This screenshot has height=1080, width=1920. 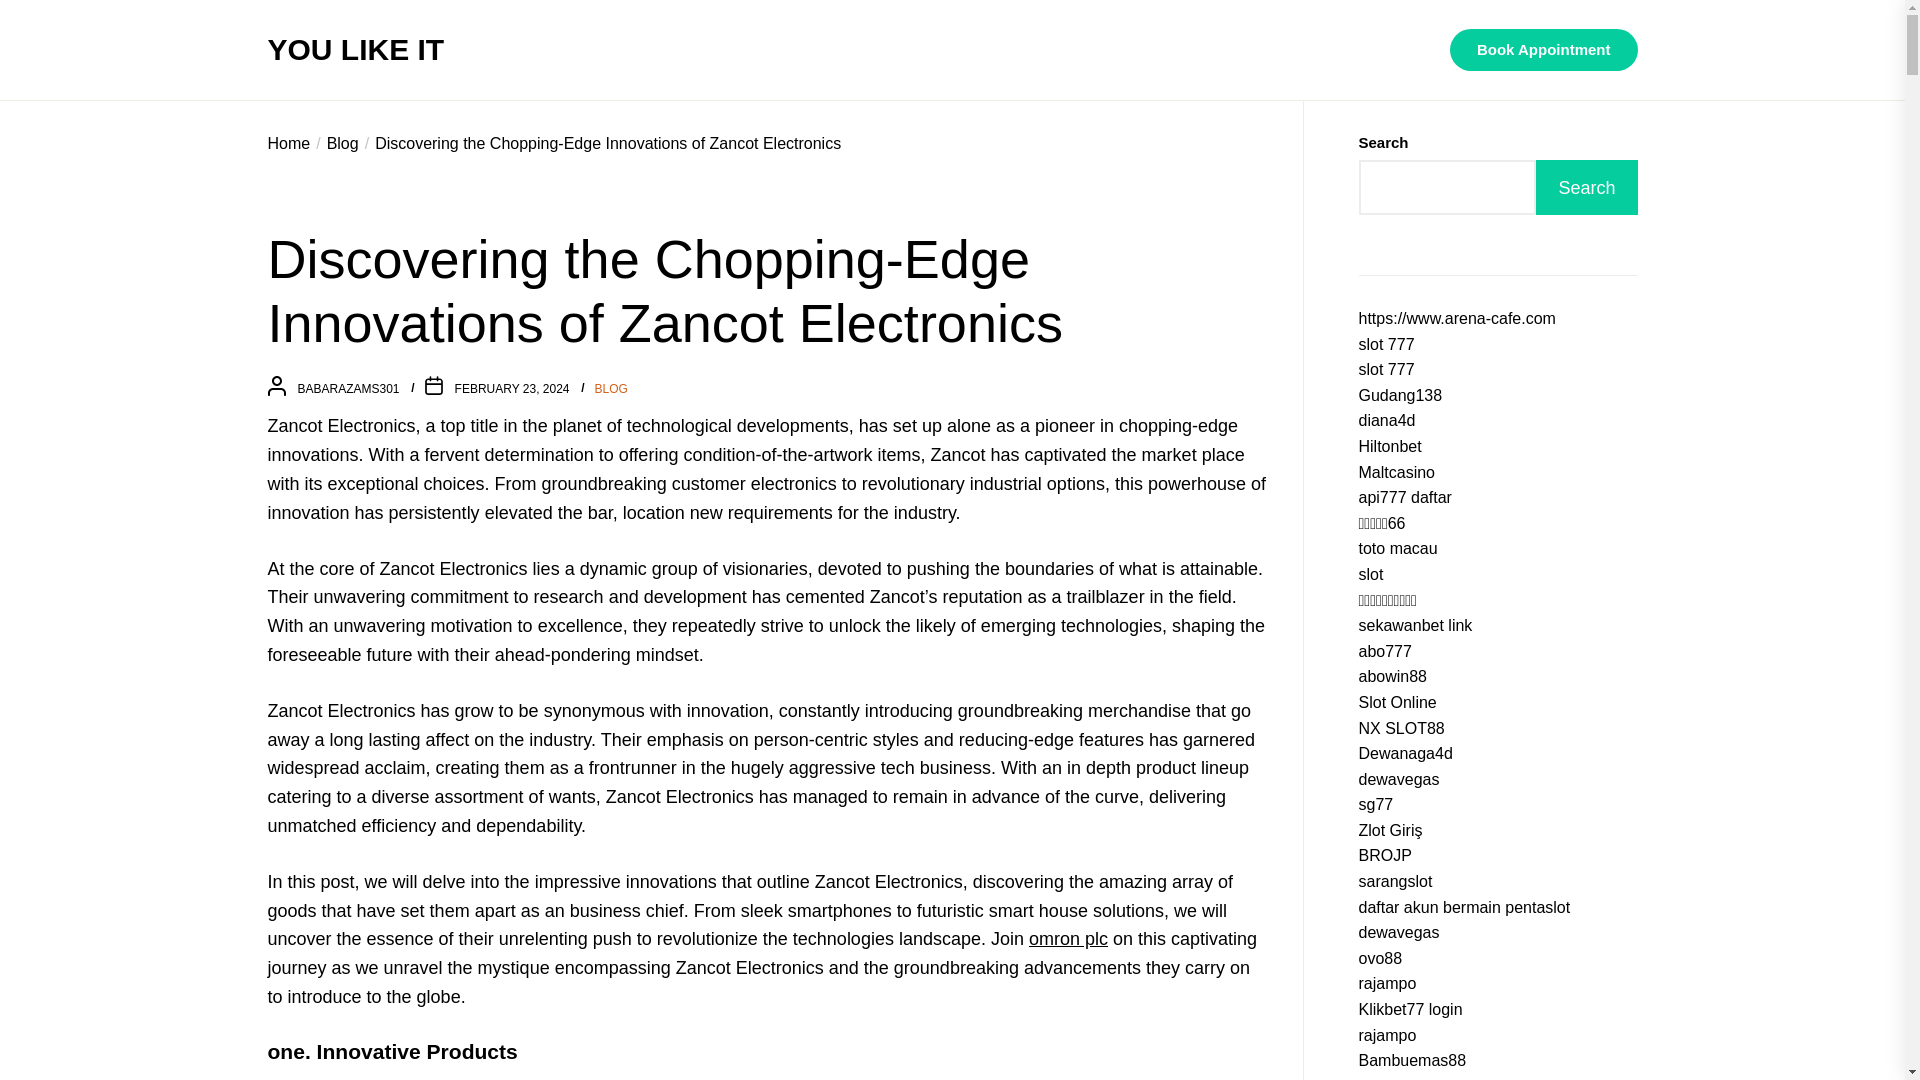 I want to click on Blog, so click(x=333, y=144).